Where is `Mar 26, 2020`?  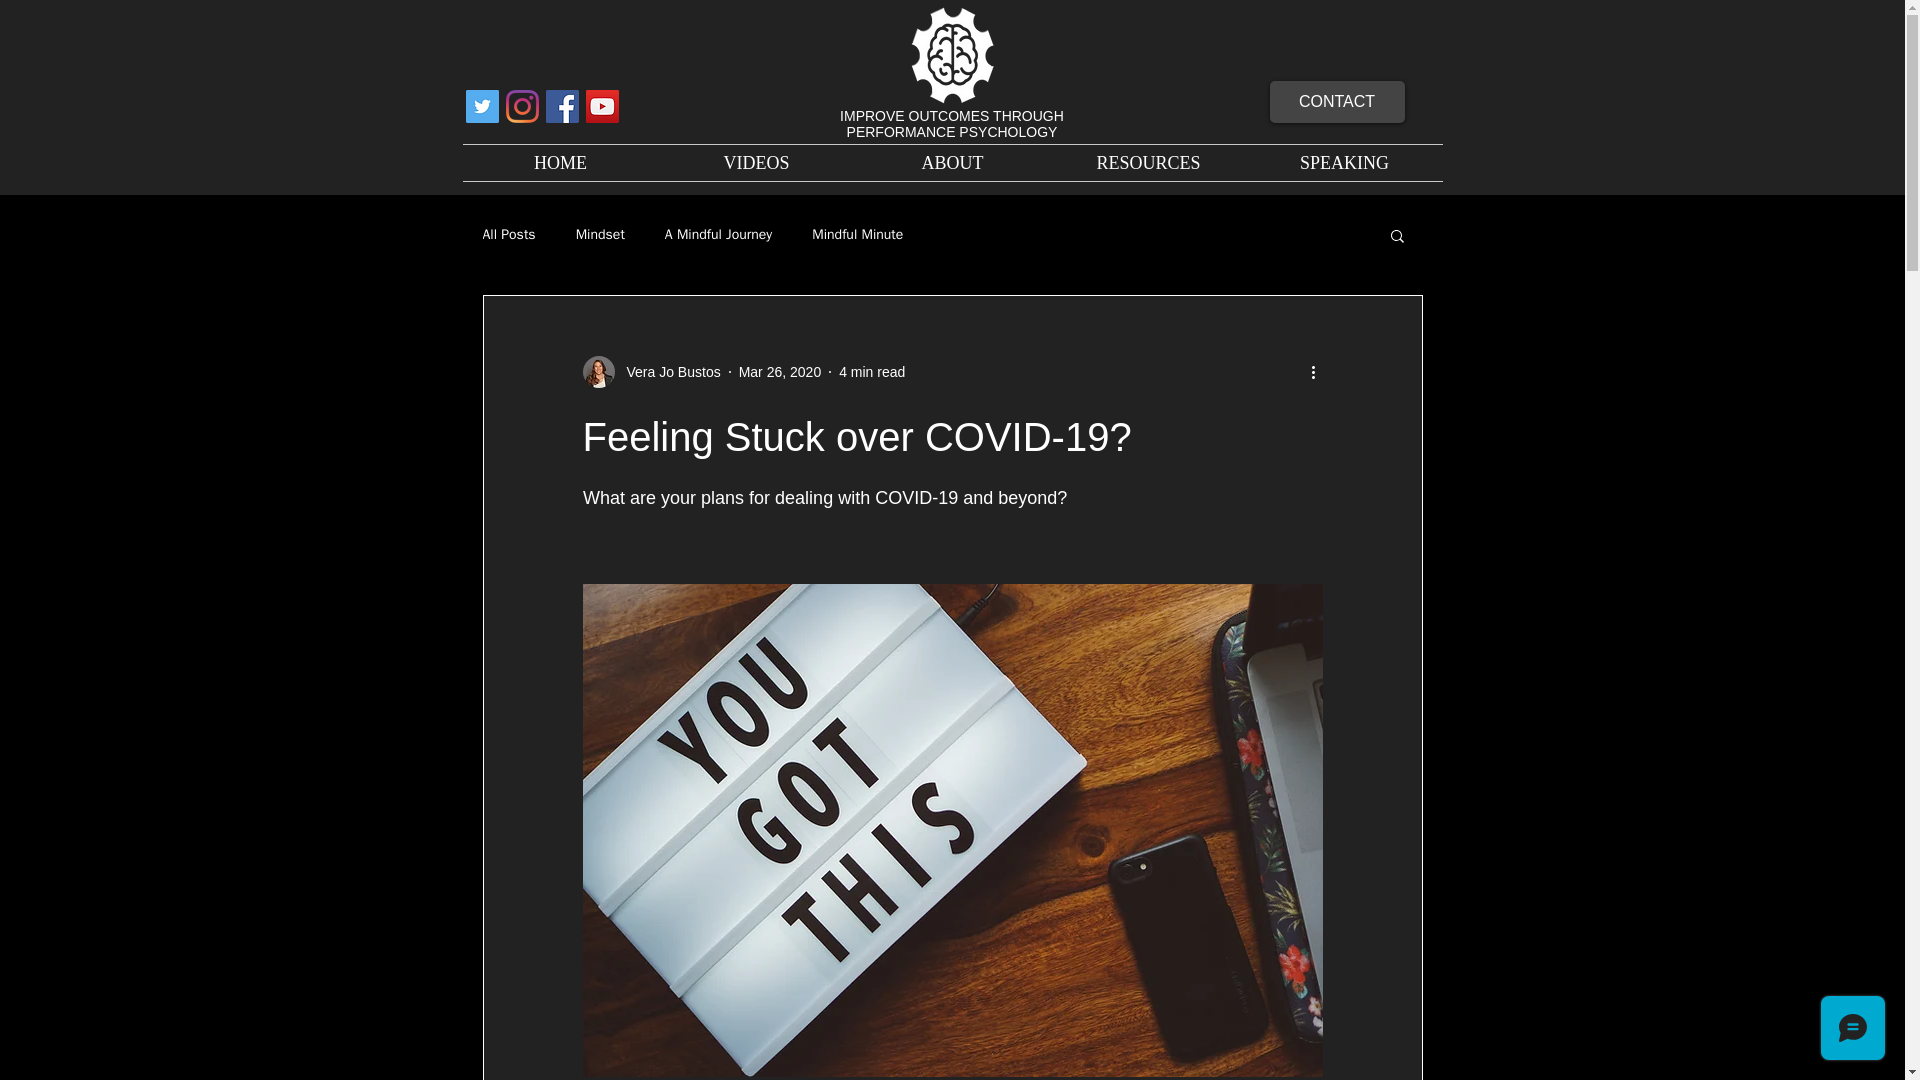
Mar 26, 2020 is located at coordinates (780, 372).